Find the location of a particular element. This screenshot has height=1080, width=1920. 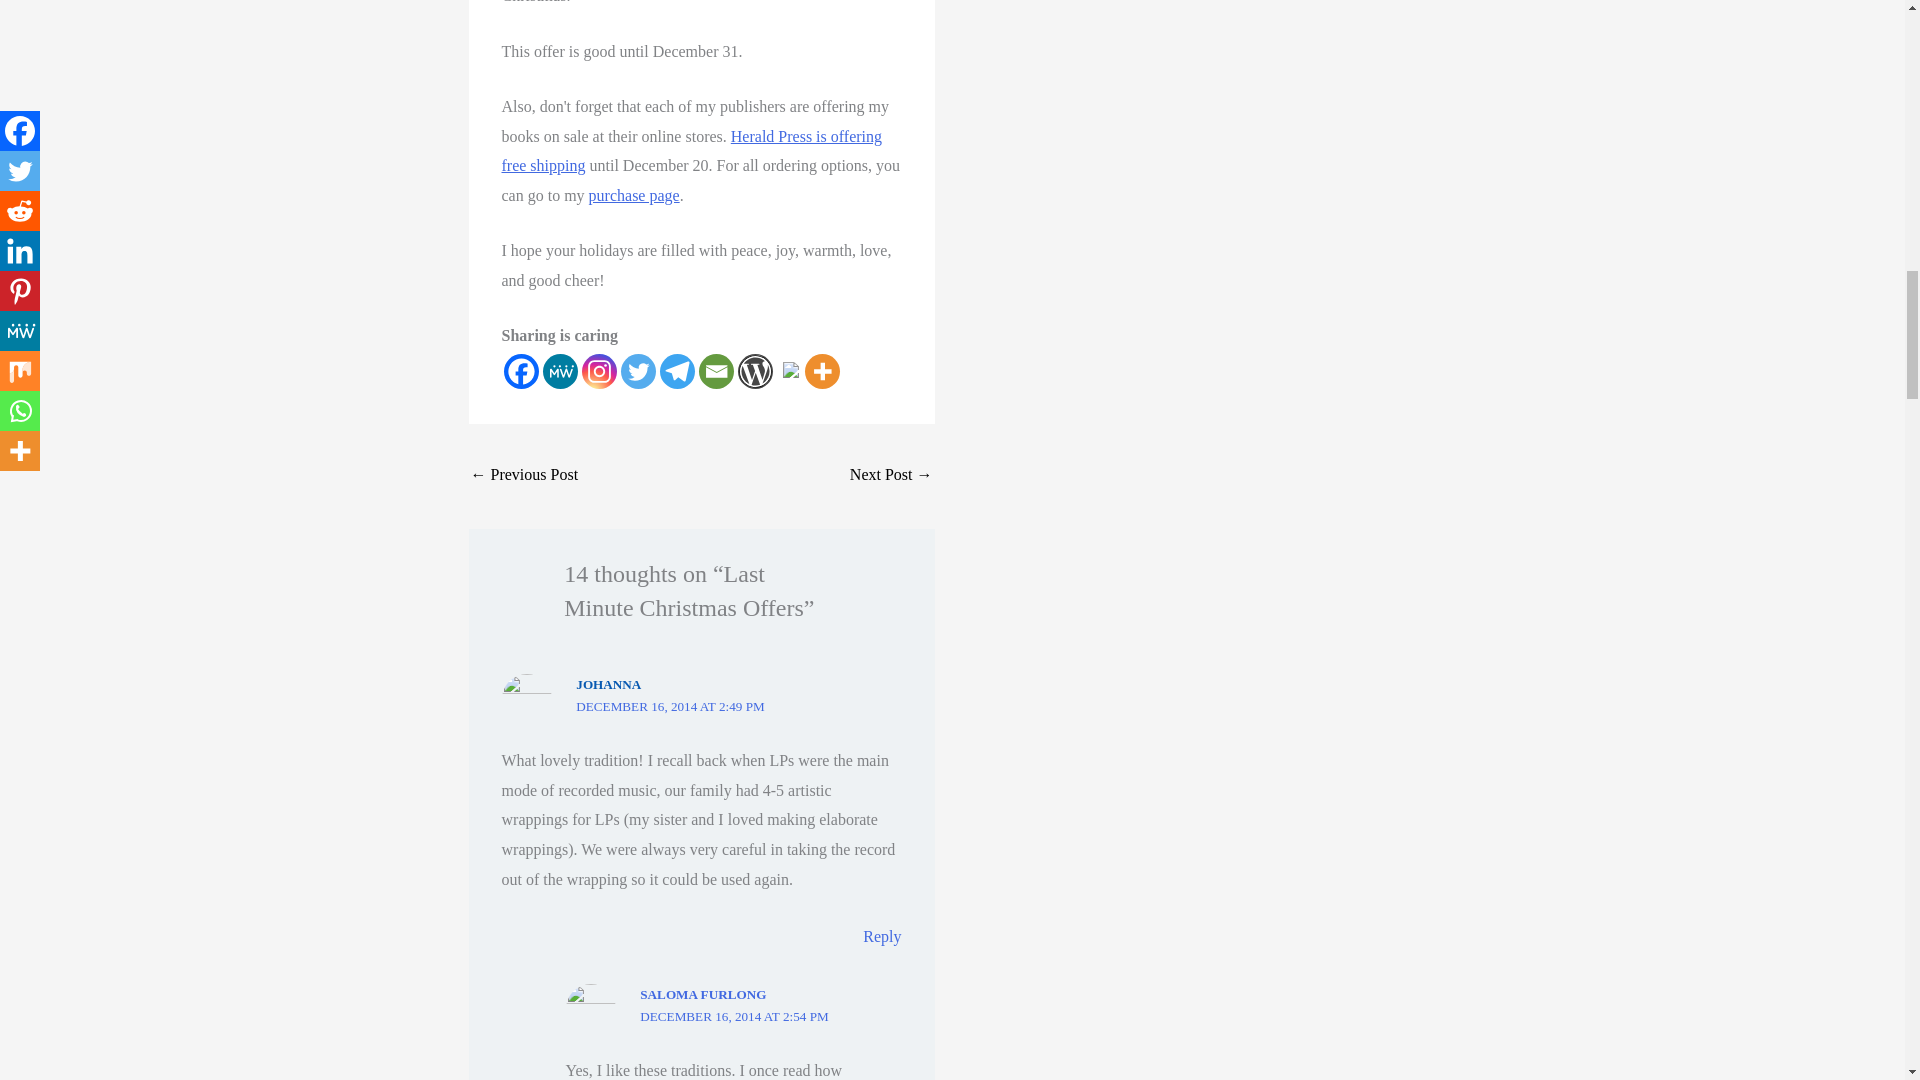

Email is located at coordinates (716, 371).